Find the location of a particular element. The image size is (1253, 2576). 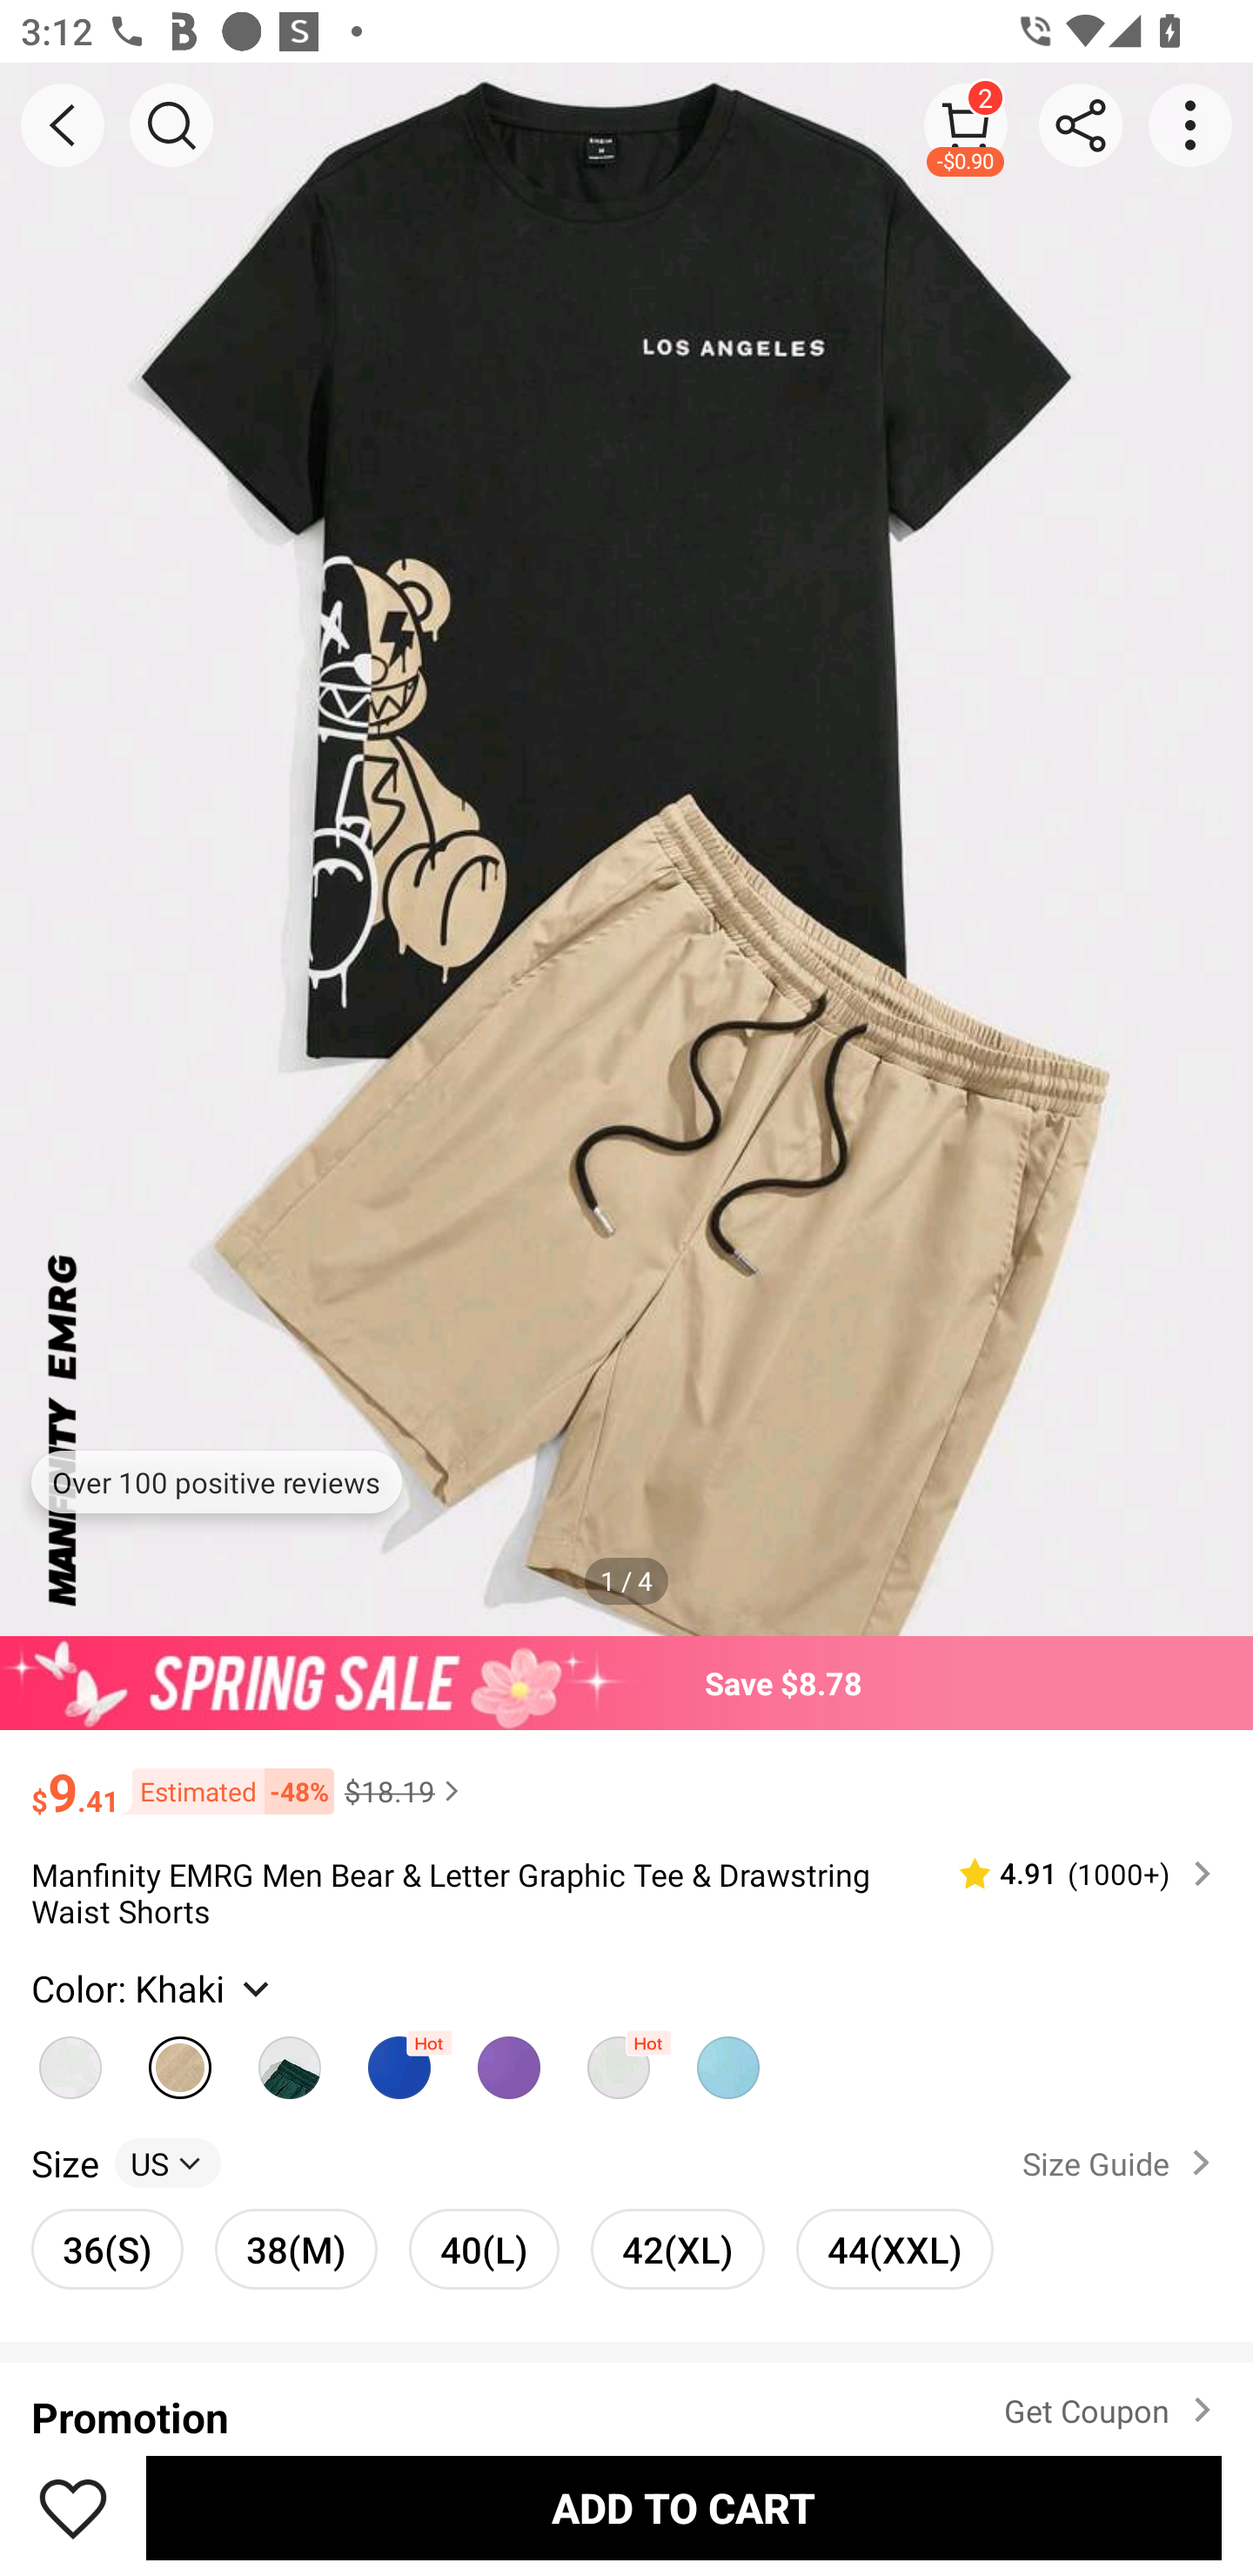

Royal Blue is located at coordinates (399, 2059).